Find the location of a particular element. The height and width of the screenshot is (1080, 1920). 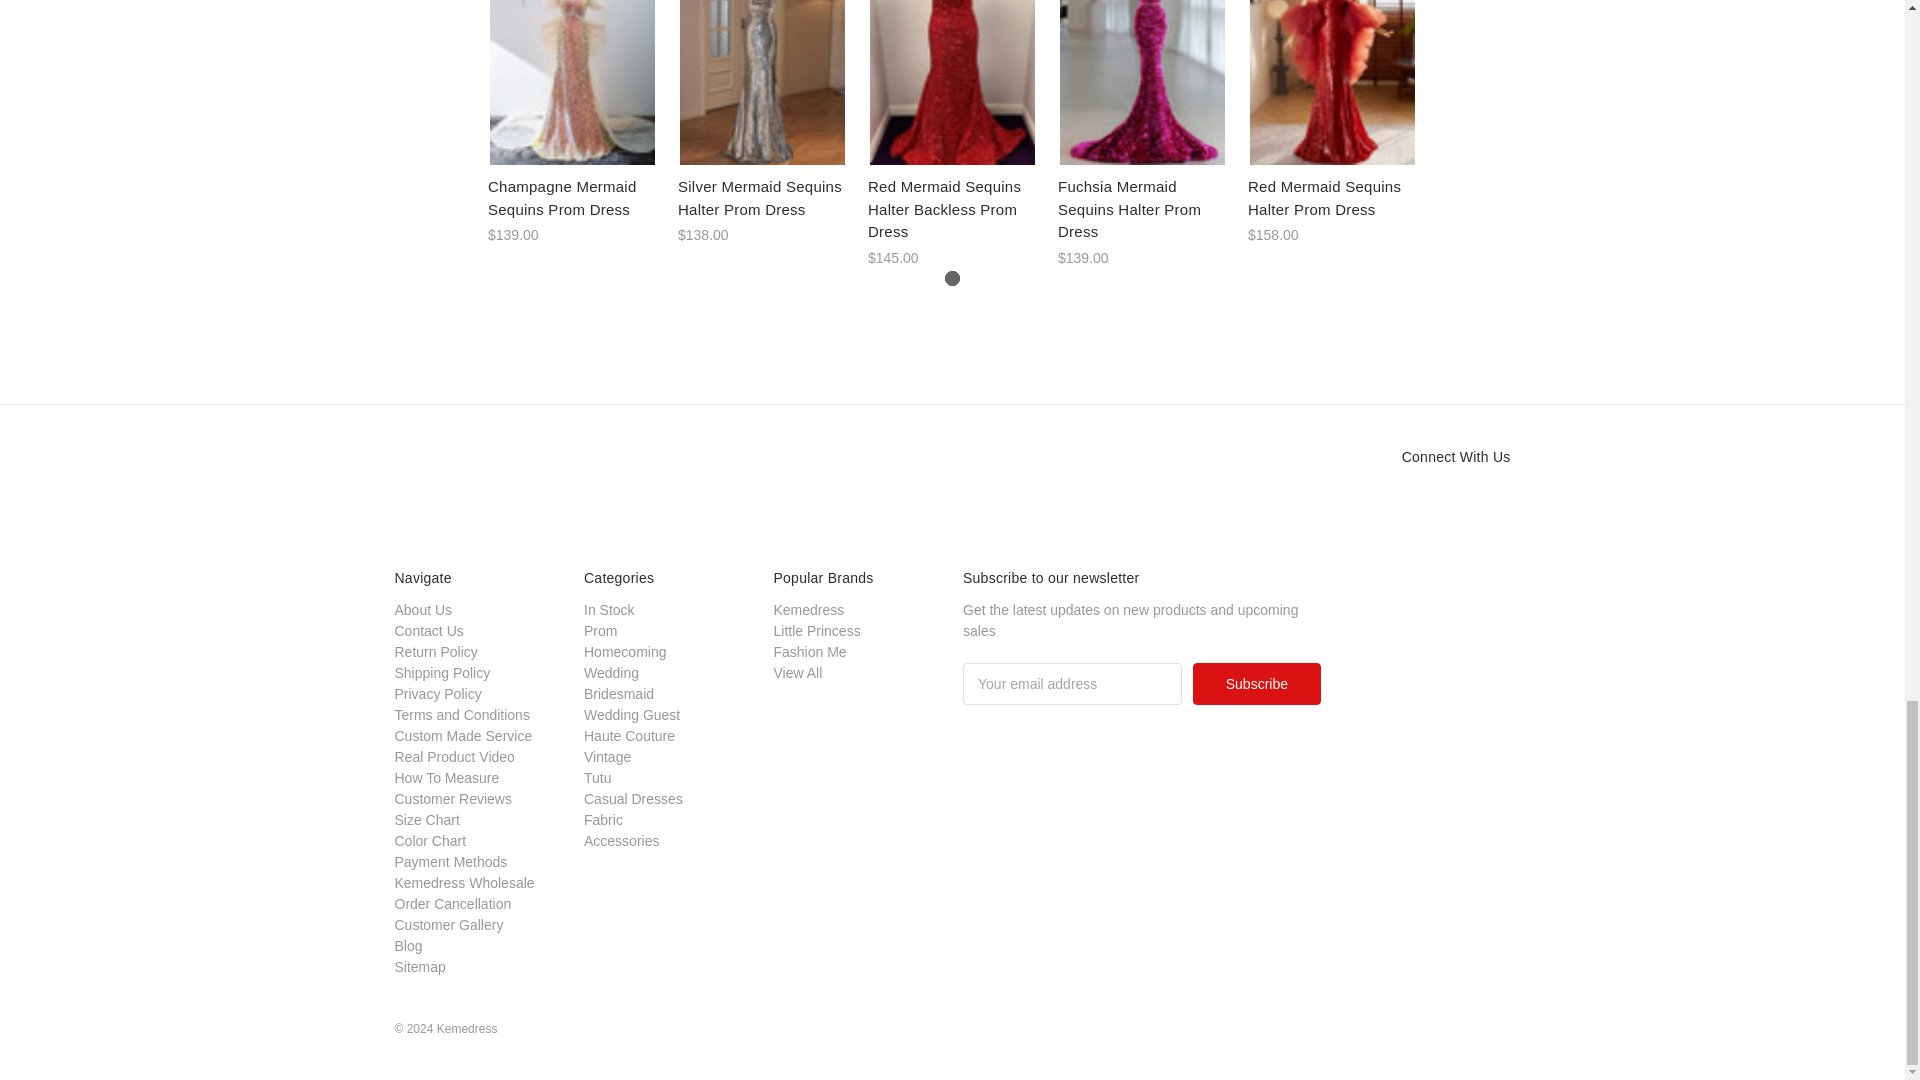

Champagne Mermaid Sequins Prom Dress is located at coordinates (572, 83).